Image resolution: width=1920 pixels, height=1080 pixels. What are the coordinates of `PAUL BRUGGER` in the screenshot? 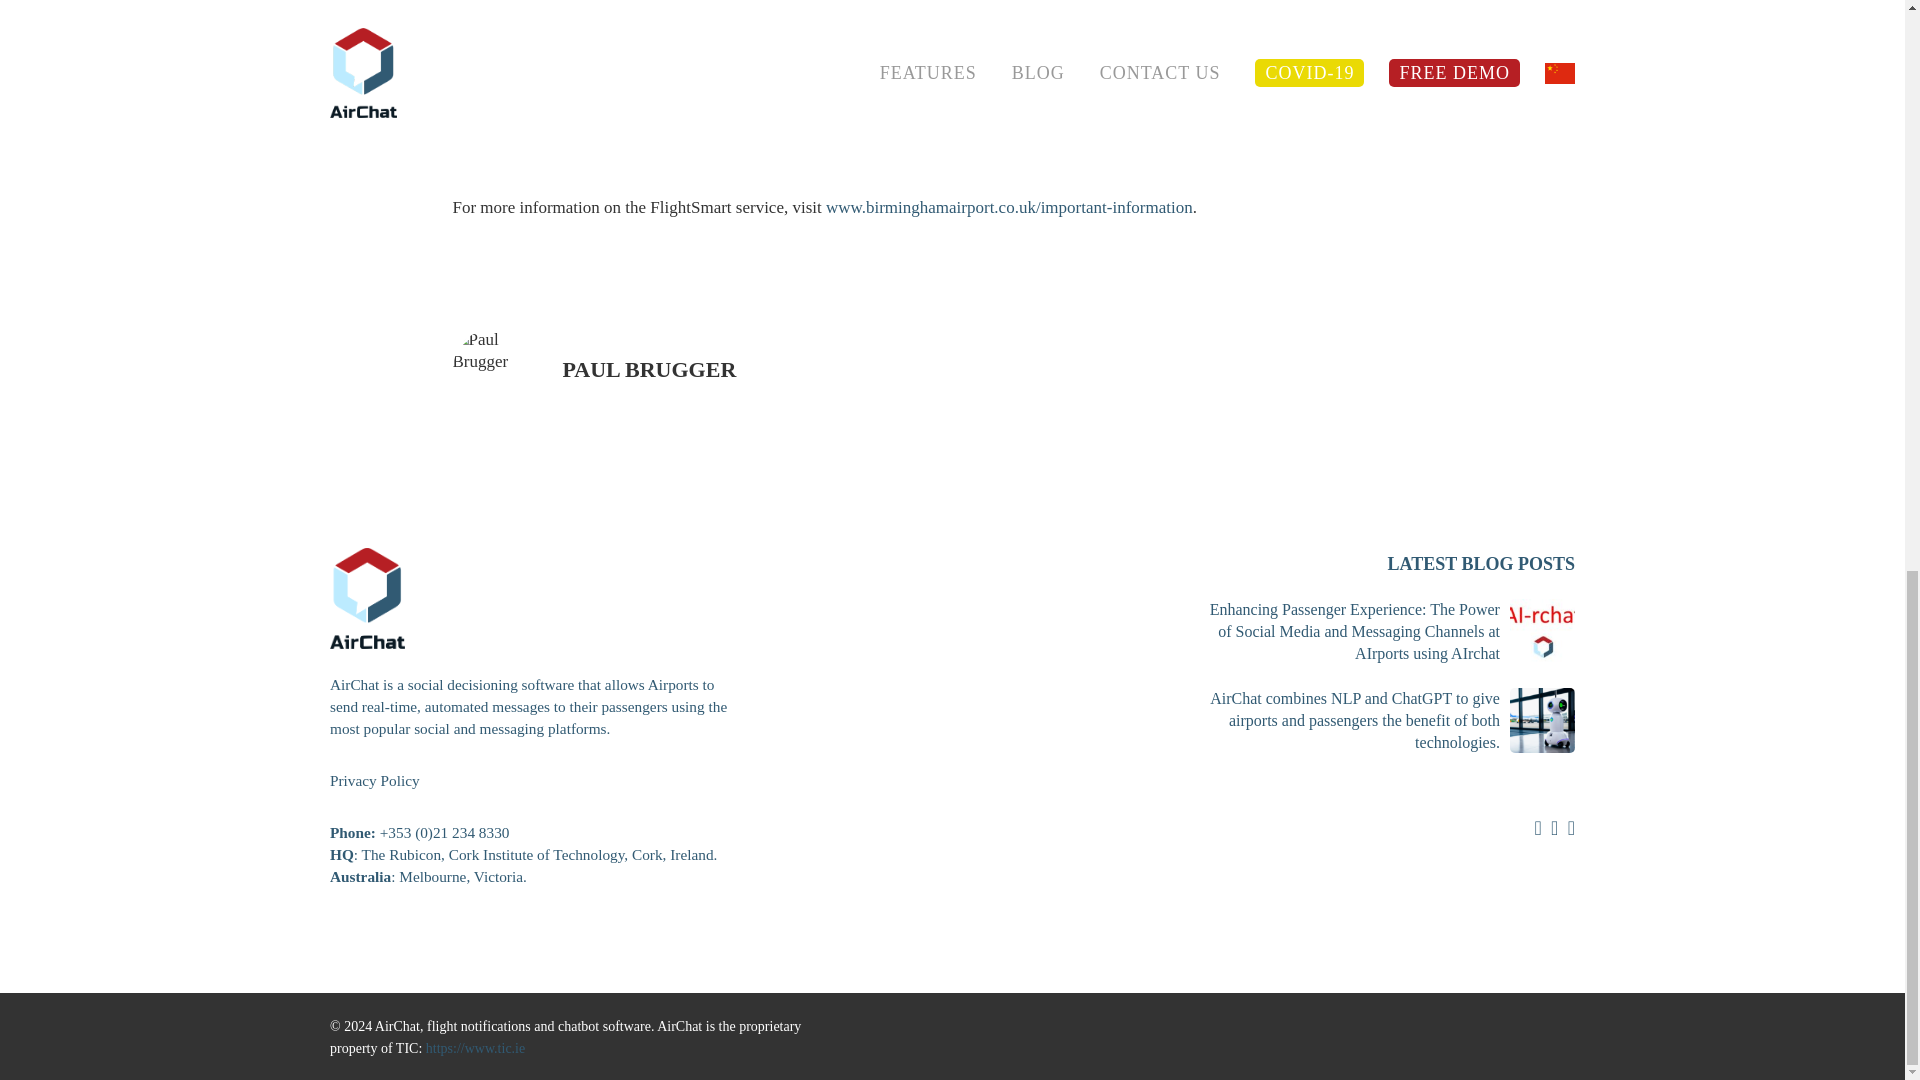 It's located at (648, 370).